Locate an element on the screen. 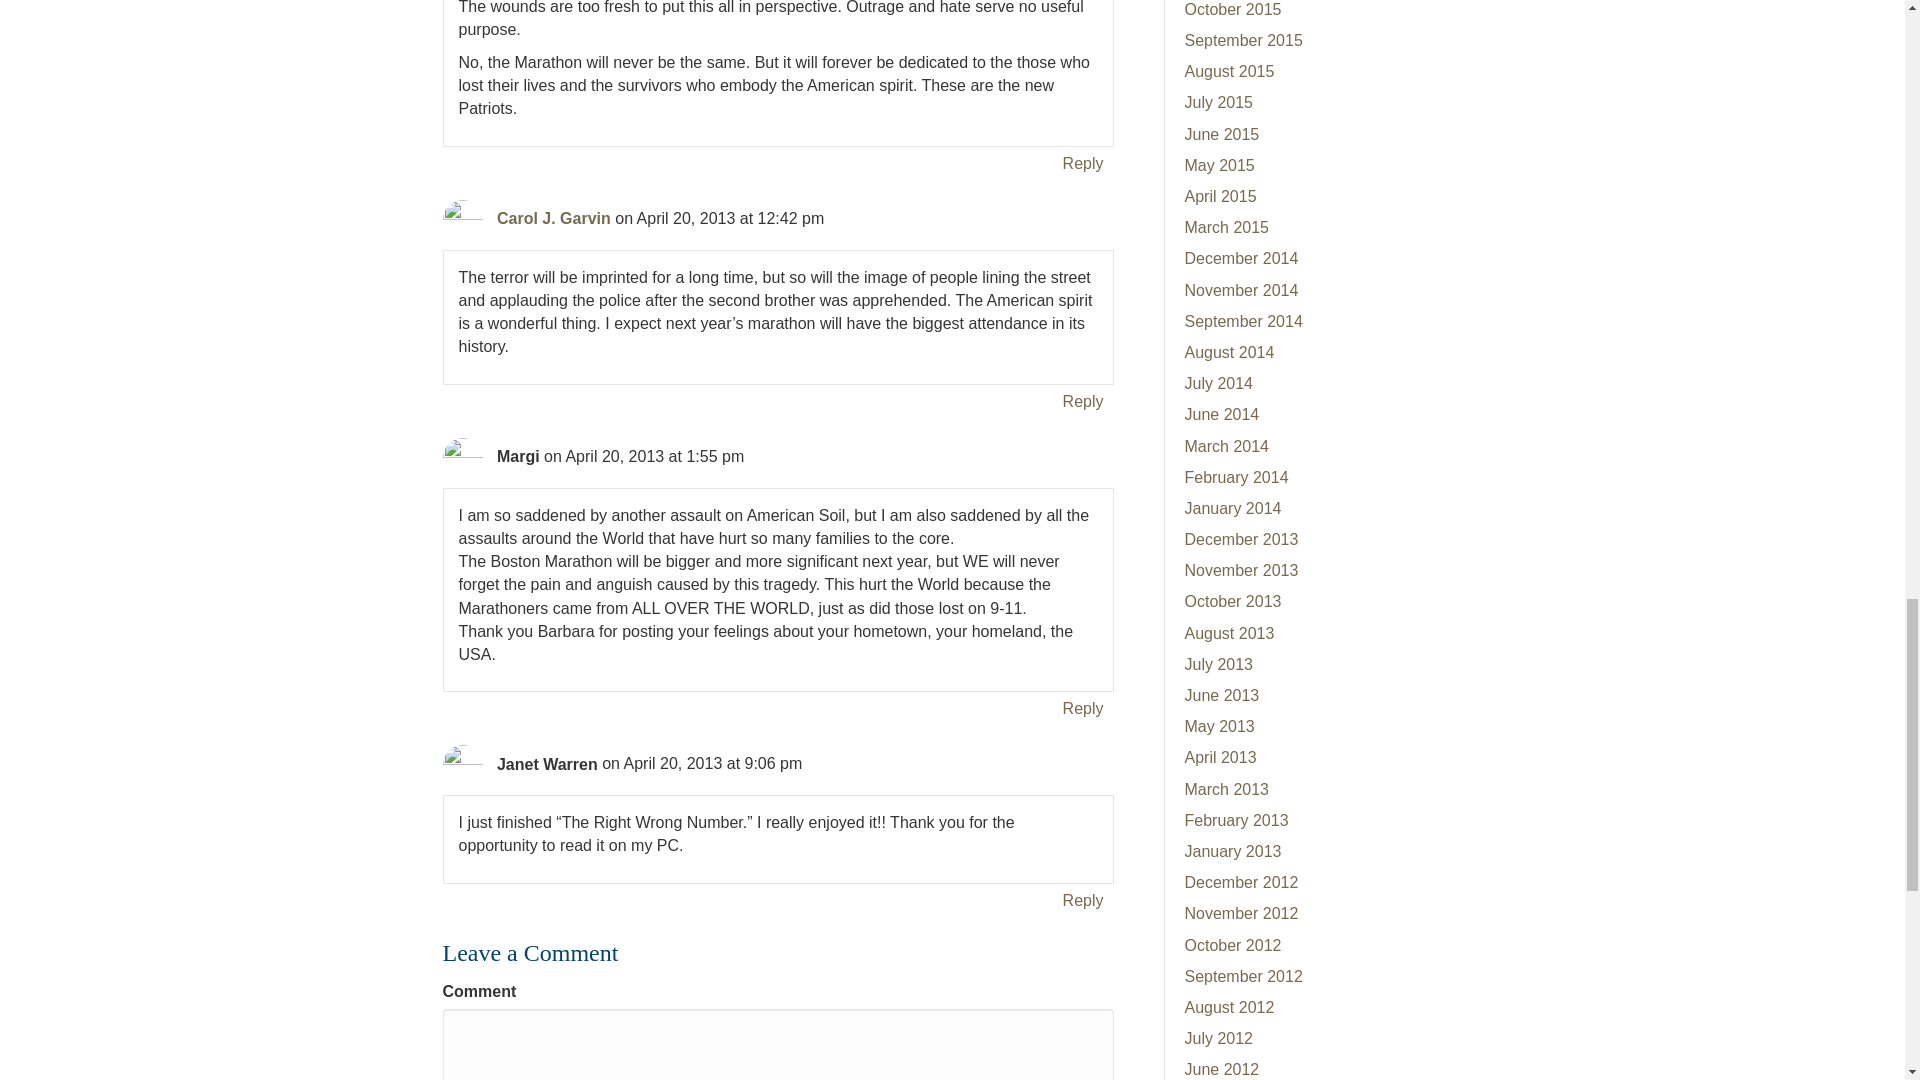 The width and height of the screenshot is (1920, 1080). Reply is located at coordinates (1083, 708).